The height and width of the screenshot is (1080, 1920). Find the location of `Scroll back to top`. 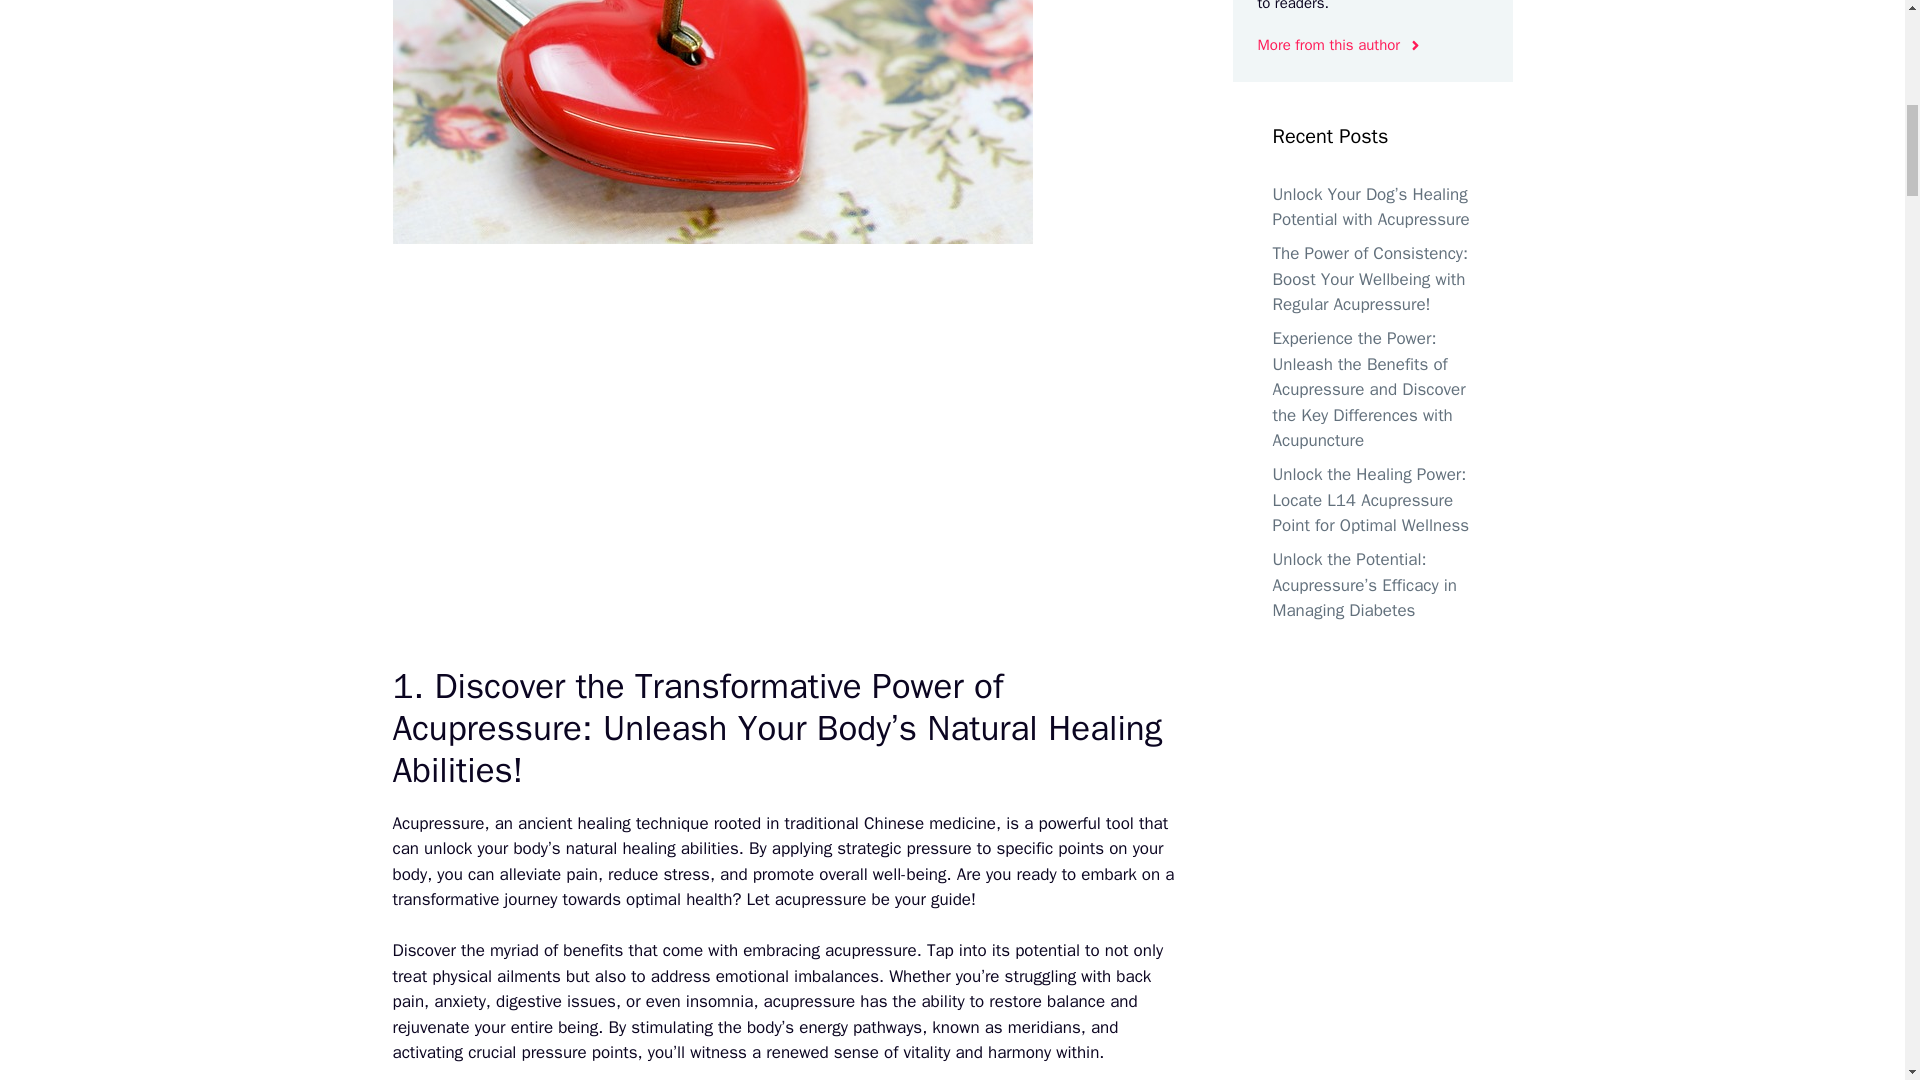

Scroll back to top is located at coordinates (1855, 949).